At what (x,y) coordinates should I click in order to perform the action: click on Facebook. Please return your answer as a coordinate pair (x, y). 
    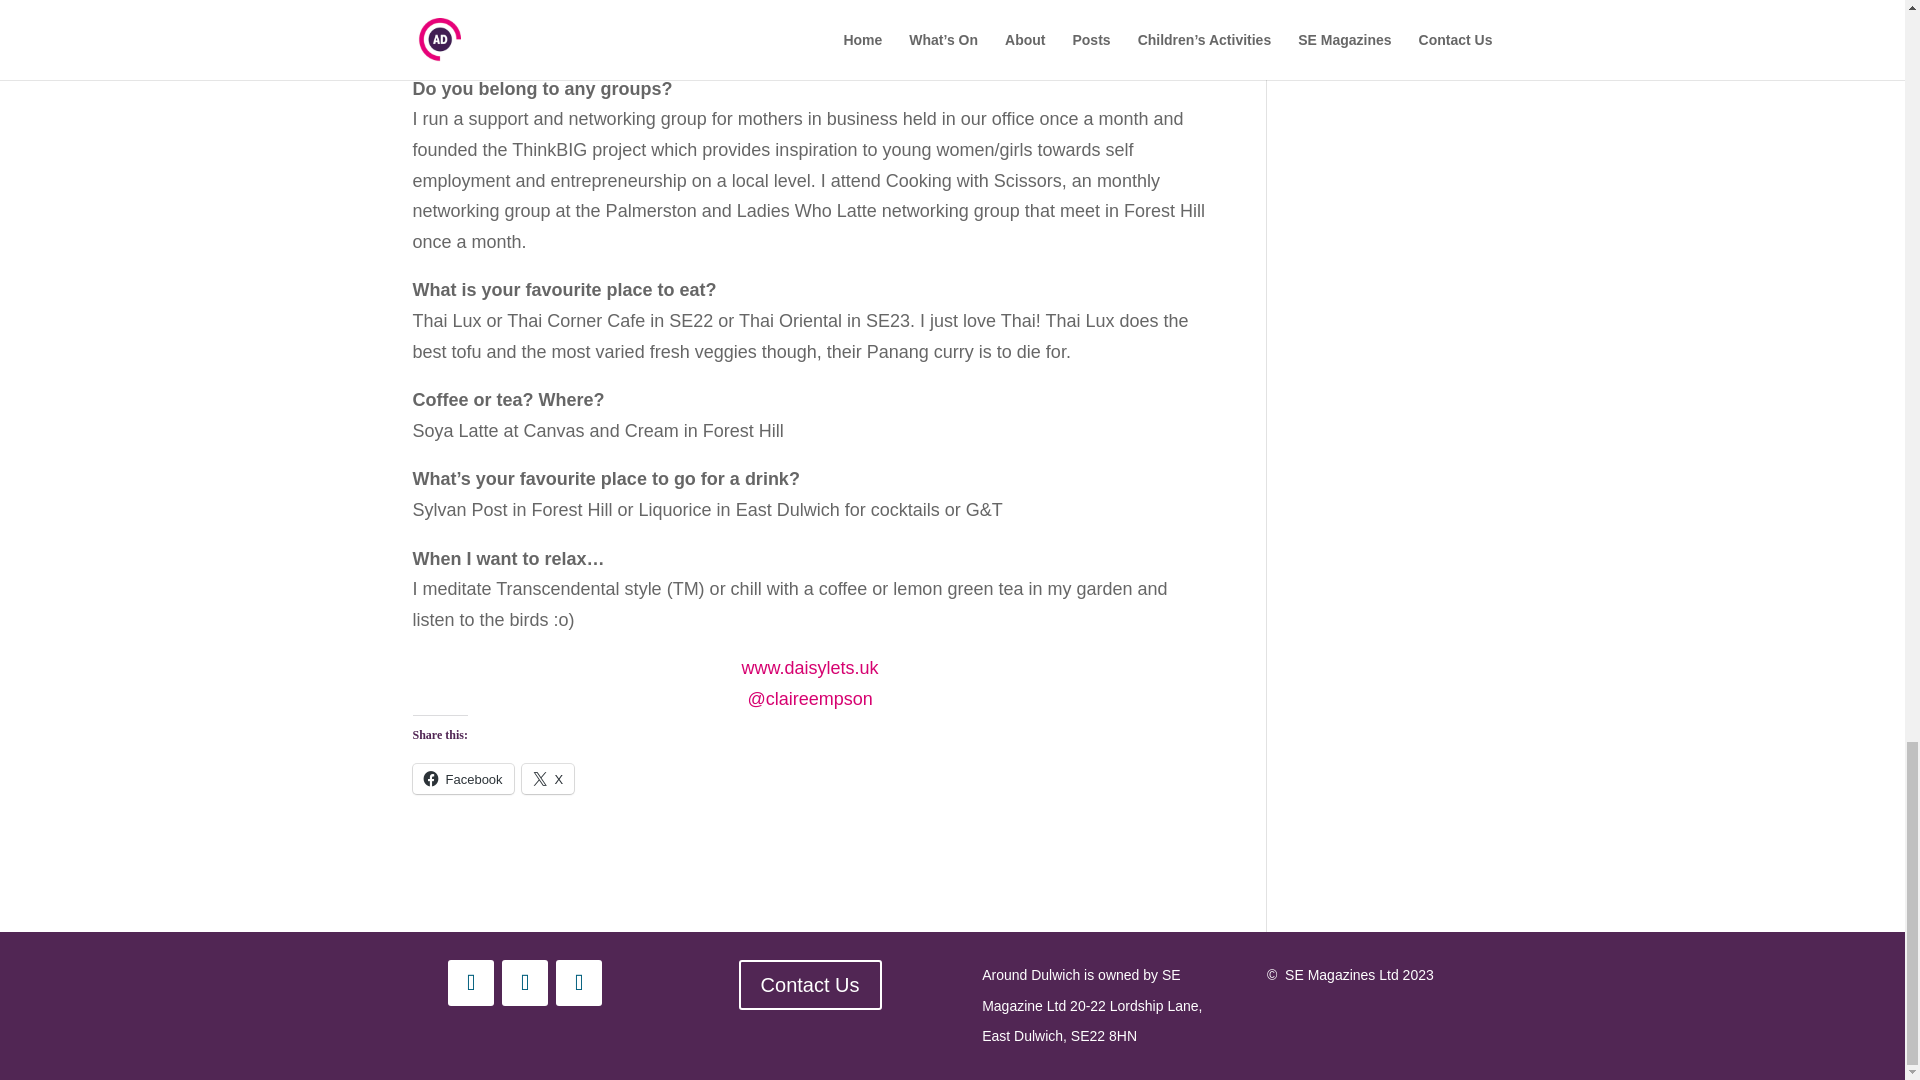
    Looking at the image, I should click on (462, 778).